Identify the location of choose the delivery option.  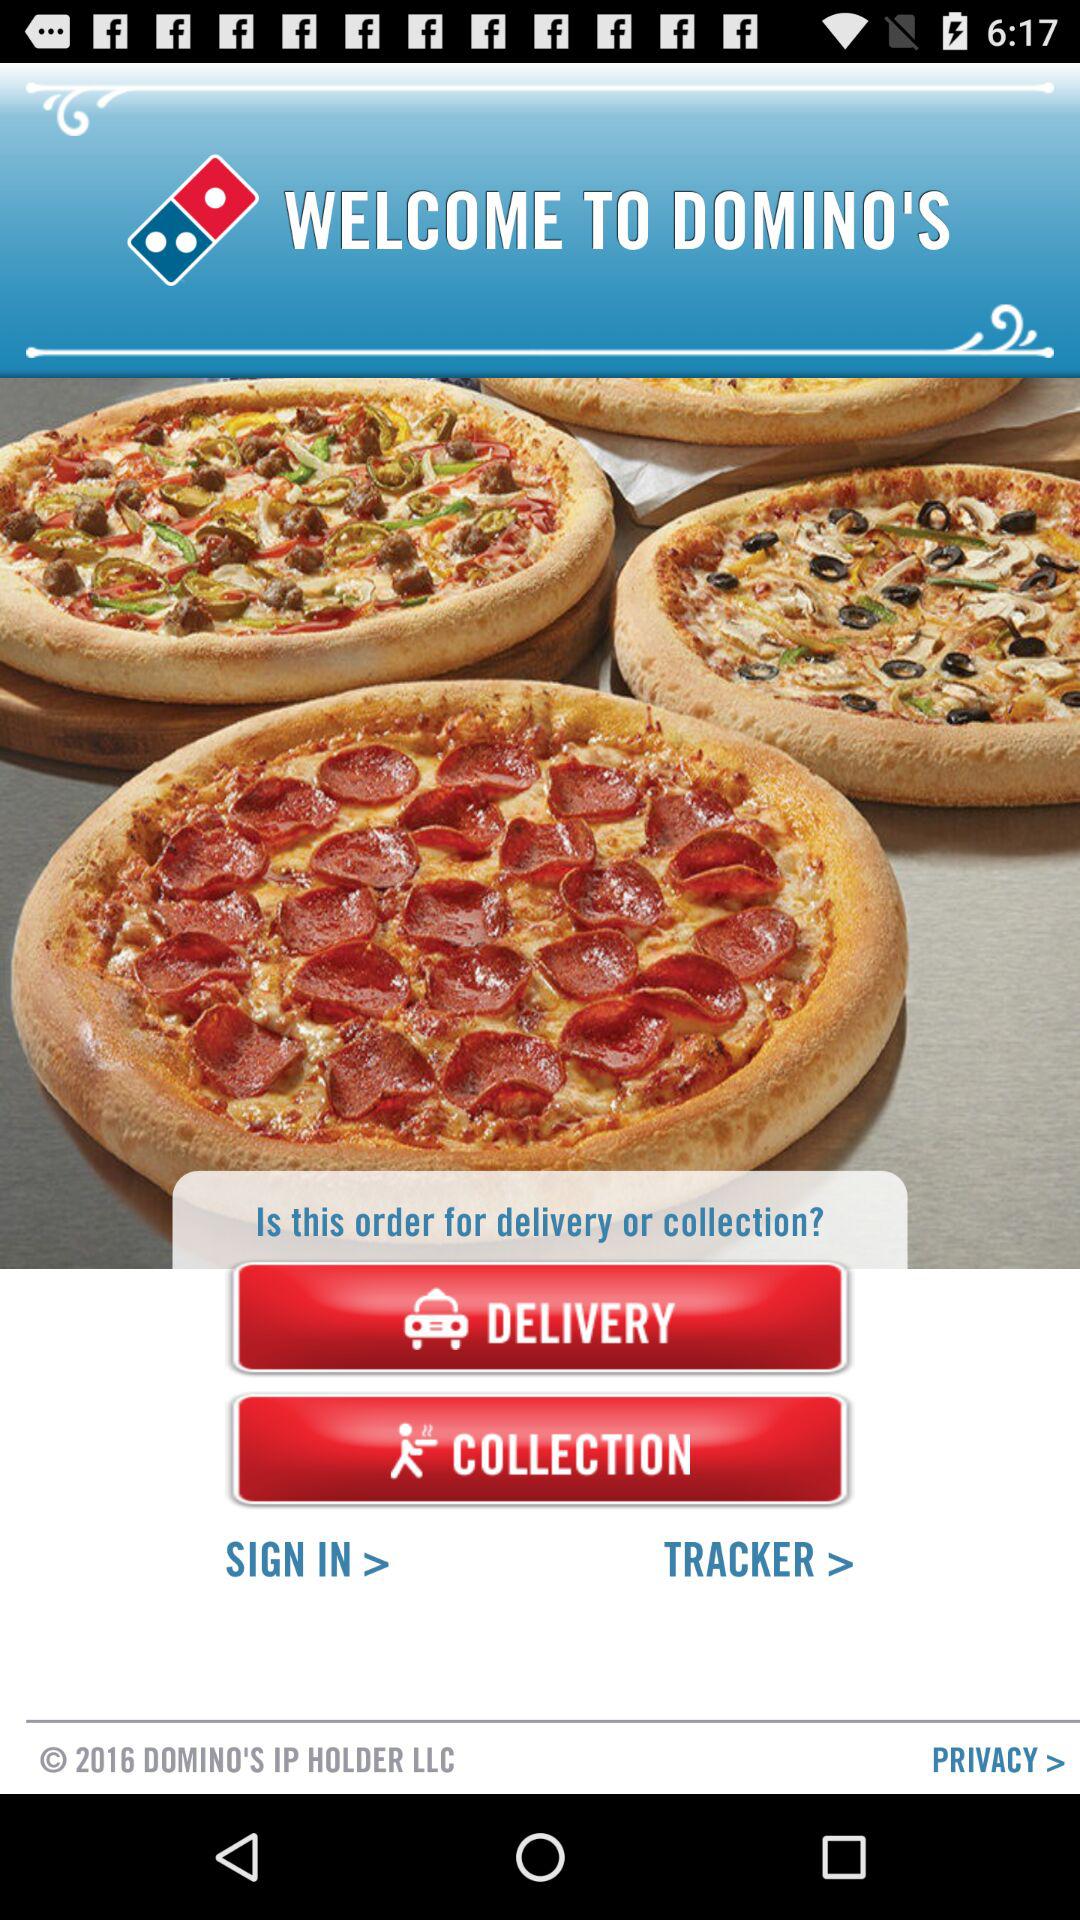
(540, 1318).